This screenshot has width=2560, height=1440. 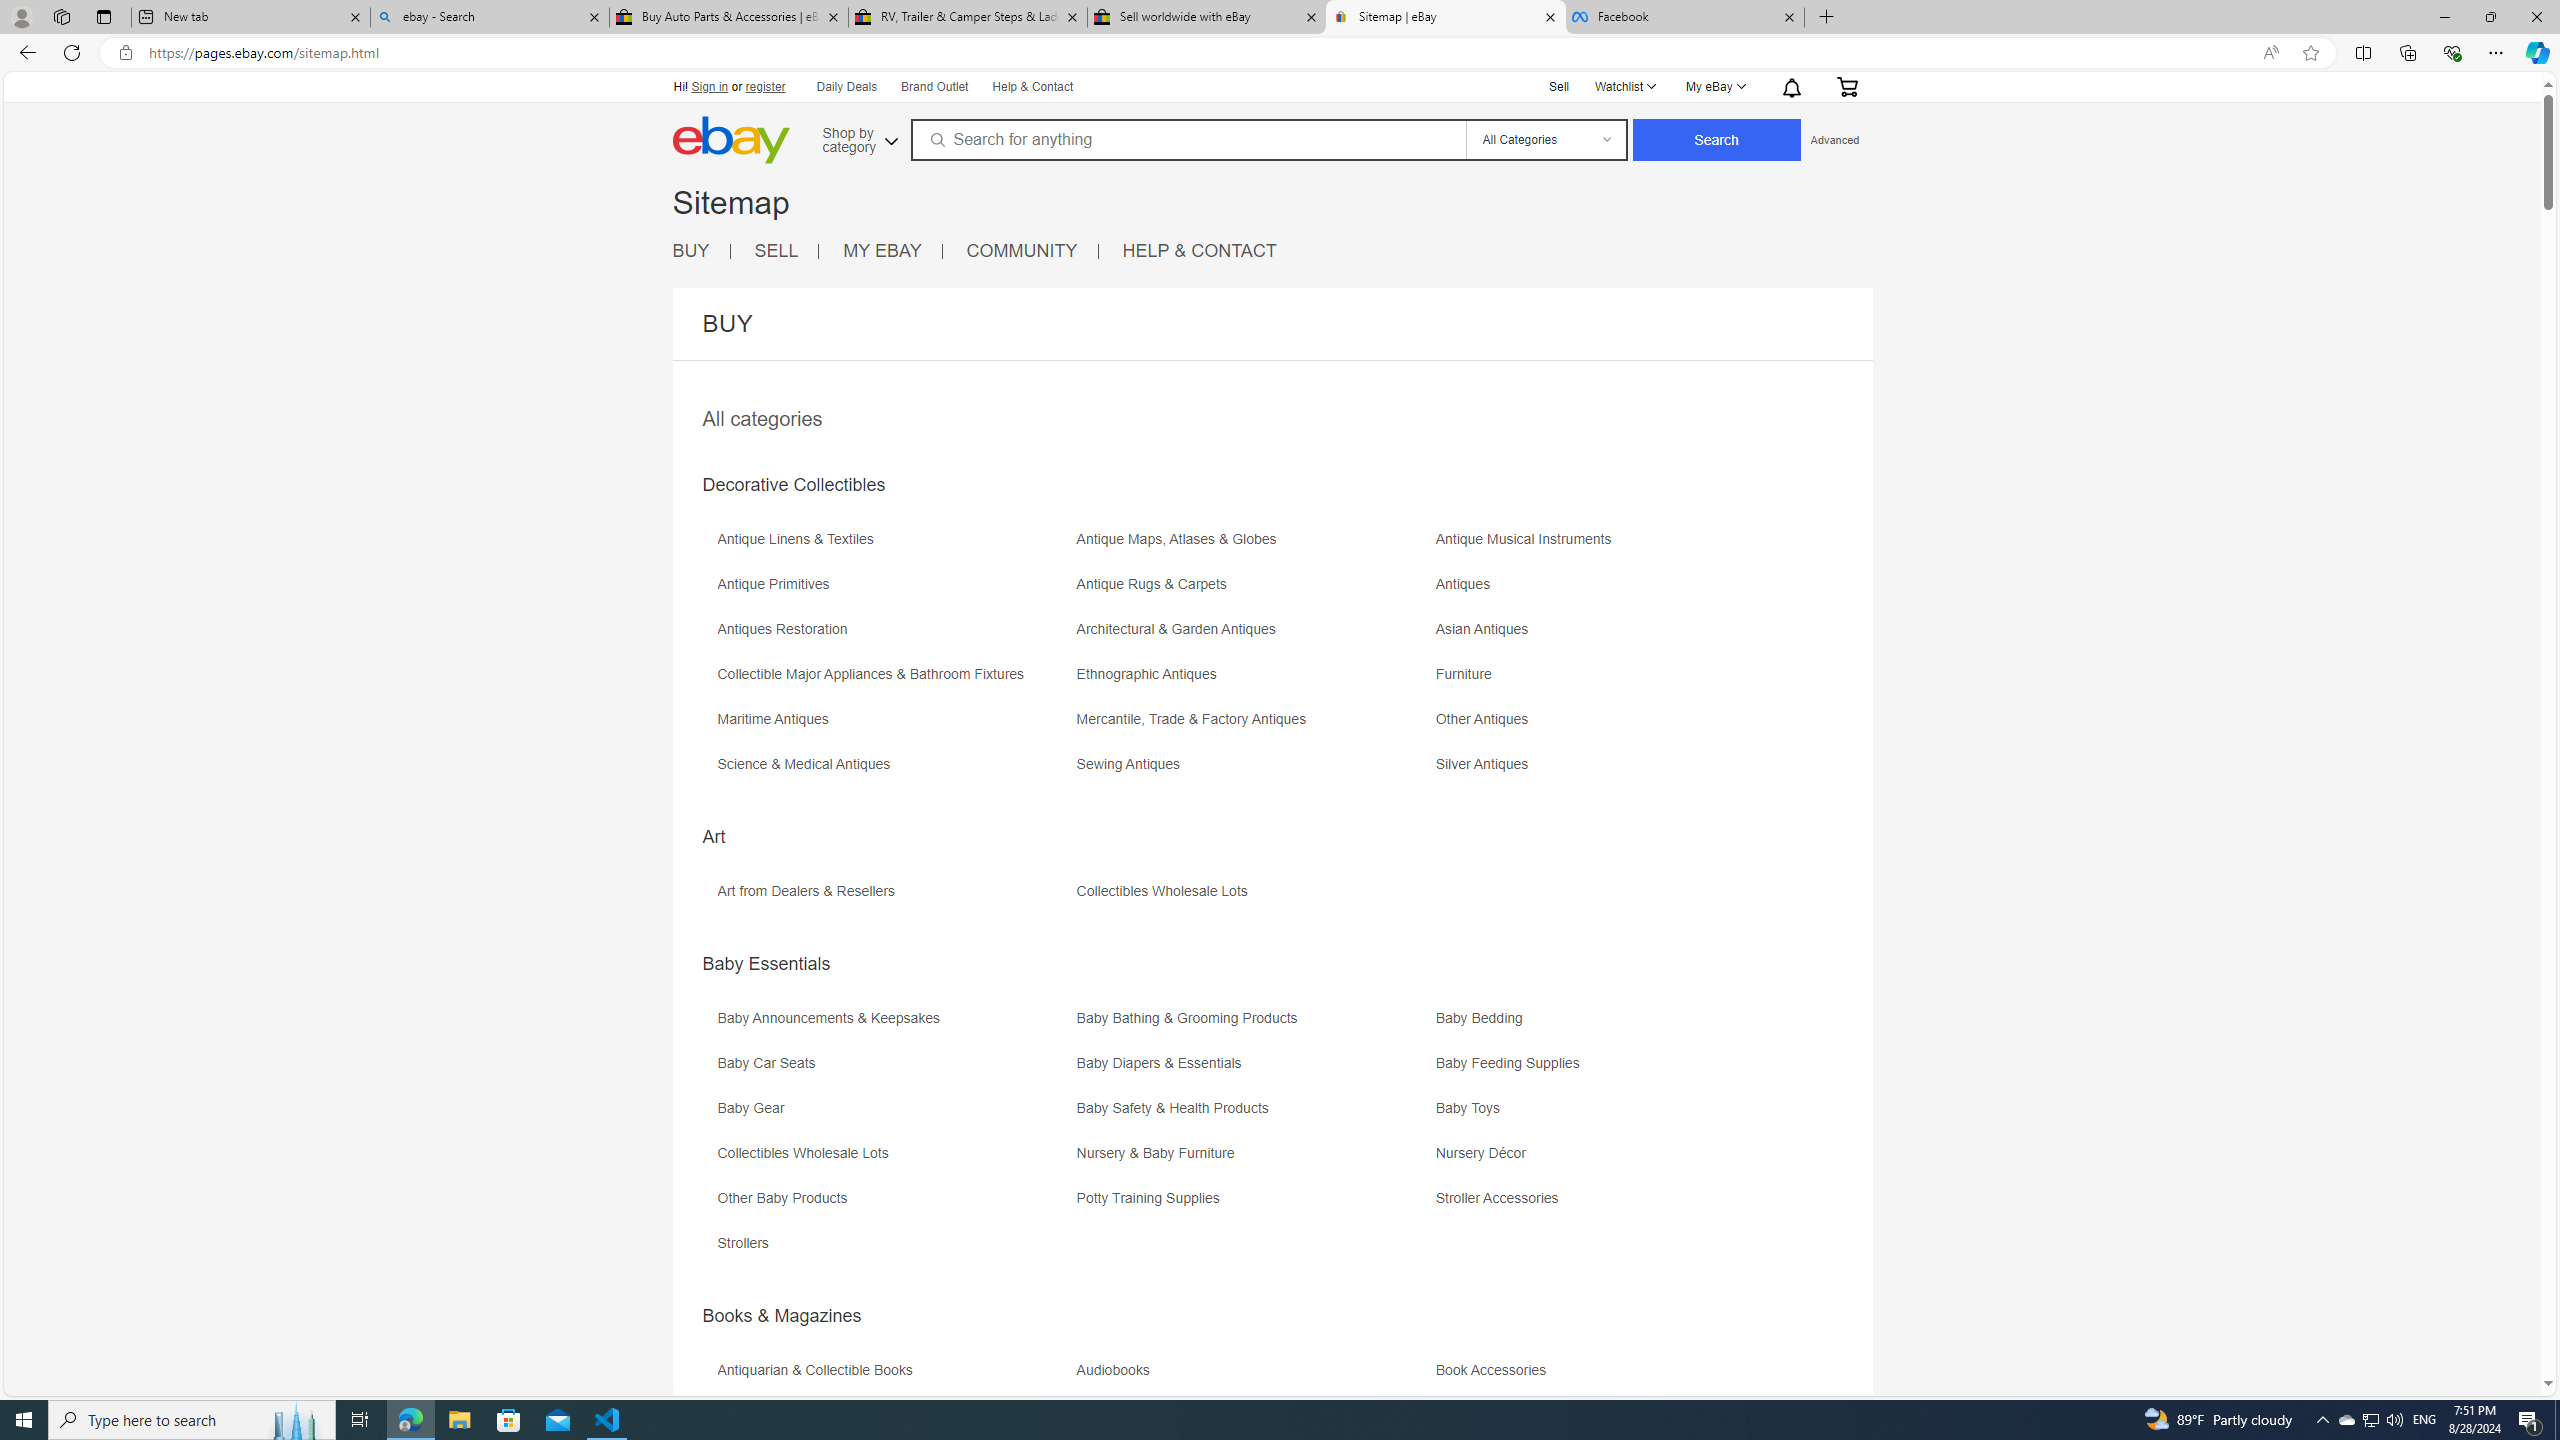 I want to click on Antiques, so click(x=1468, y=584).